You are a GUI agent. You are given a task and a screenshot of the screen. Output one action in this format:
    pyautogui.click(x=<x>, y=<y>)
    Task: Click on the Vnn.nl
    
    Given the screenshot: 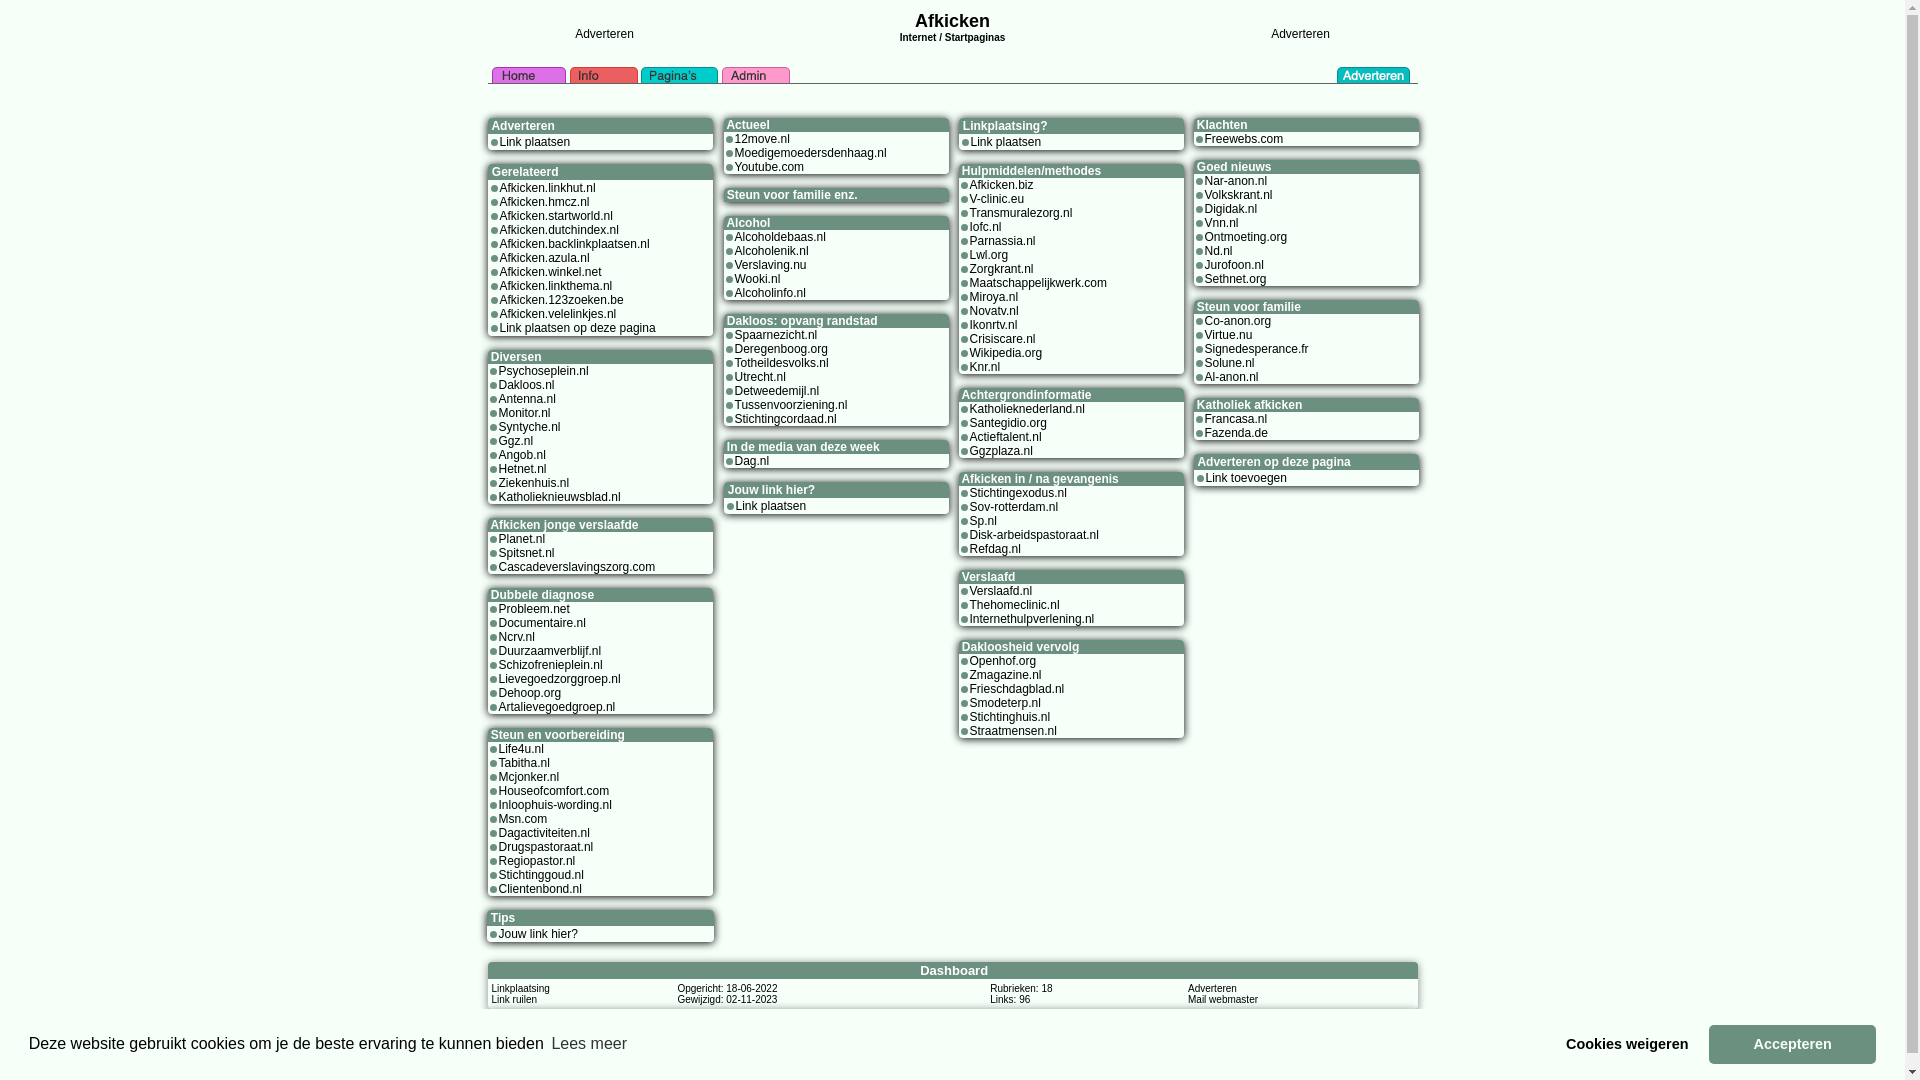 What is the action you would take?
    pyautogui.click(x=1221, y=223)
    